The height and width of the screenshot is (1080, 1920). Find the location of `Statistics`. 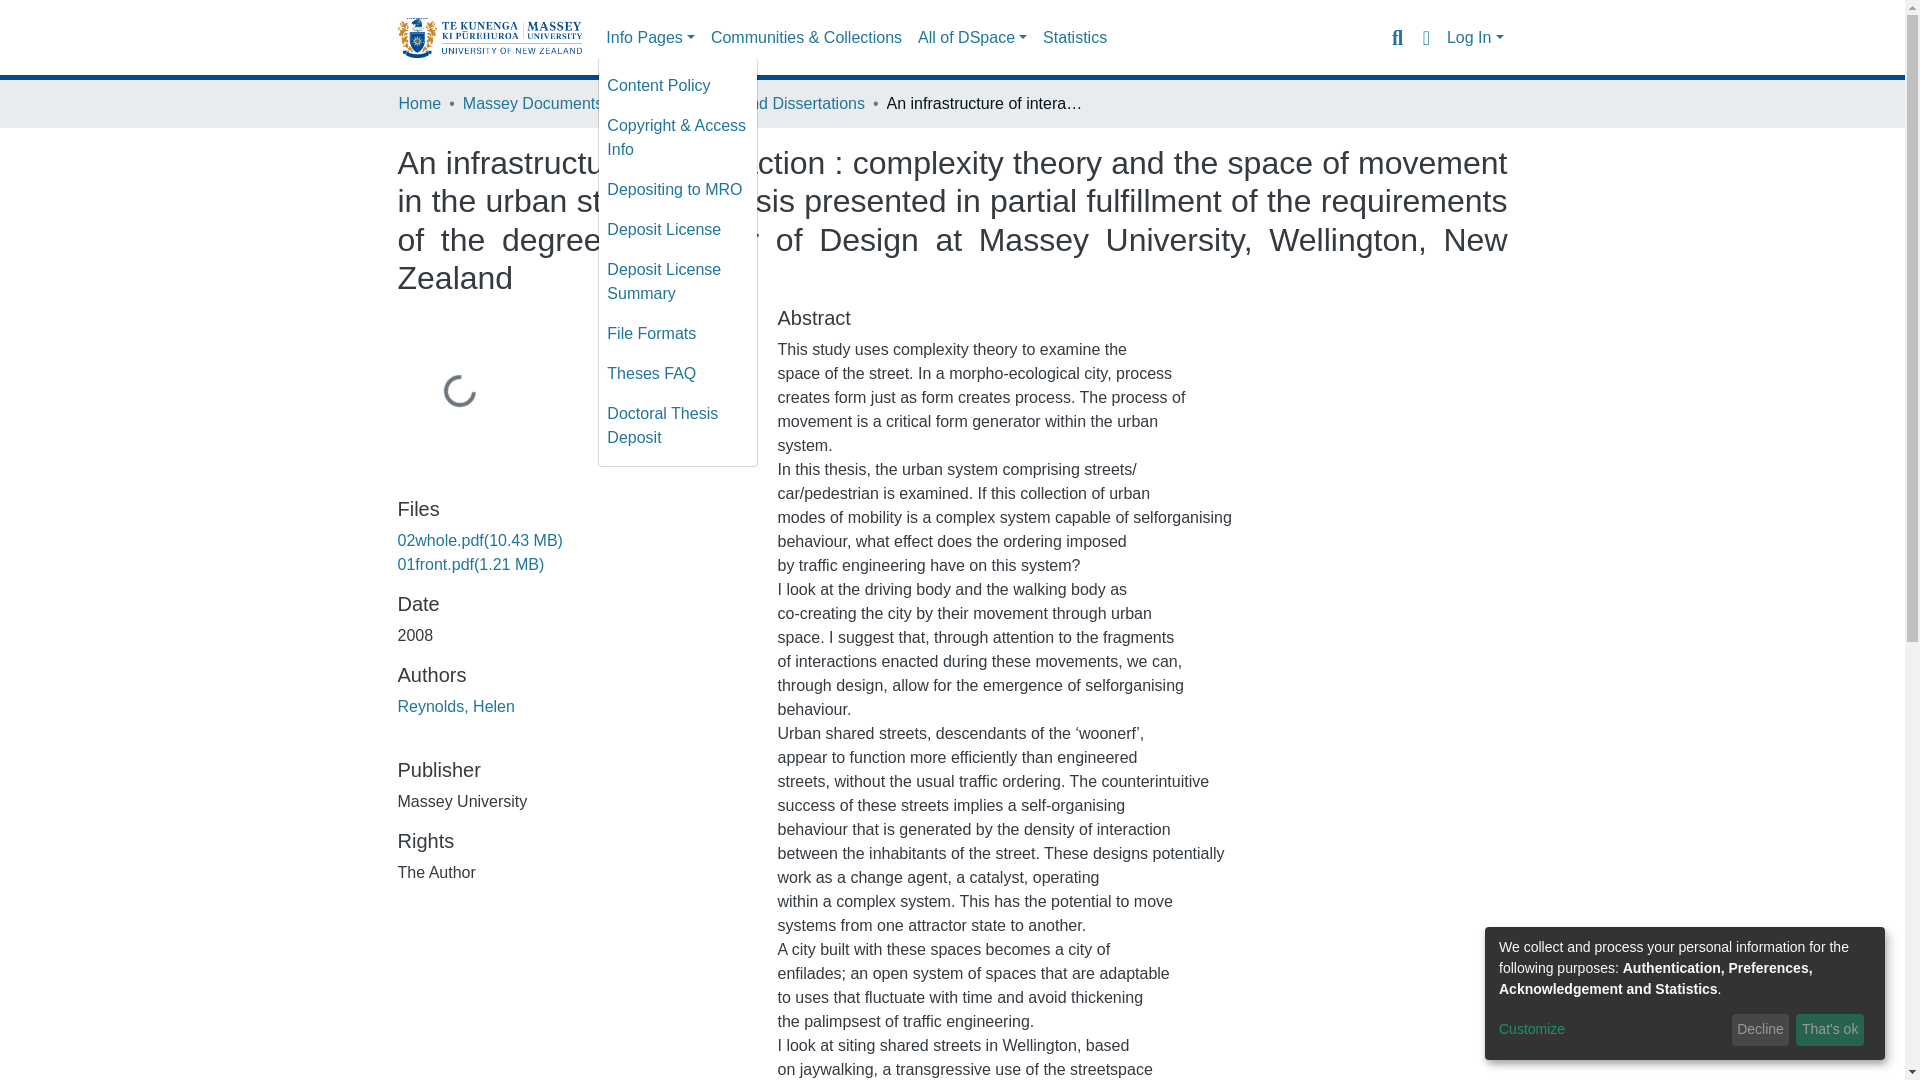

Statistics is located at coordinates (1074, 38).